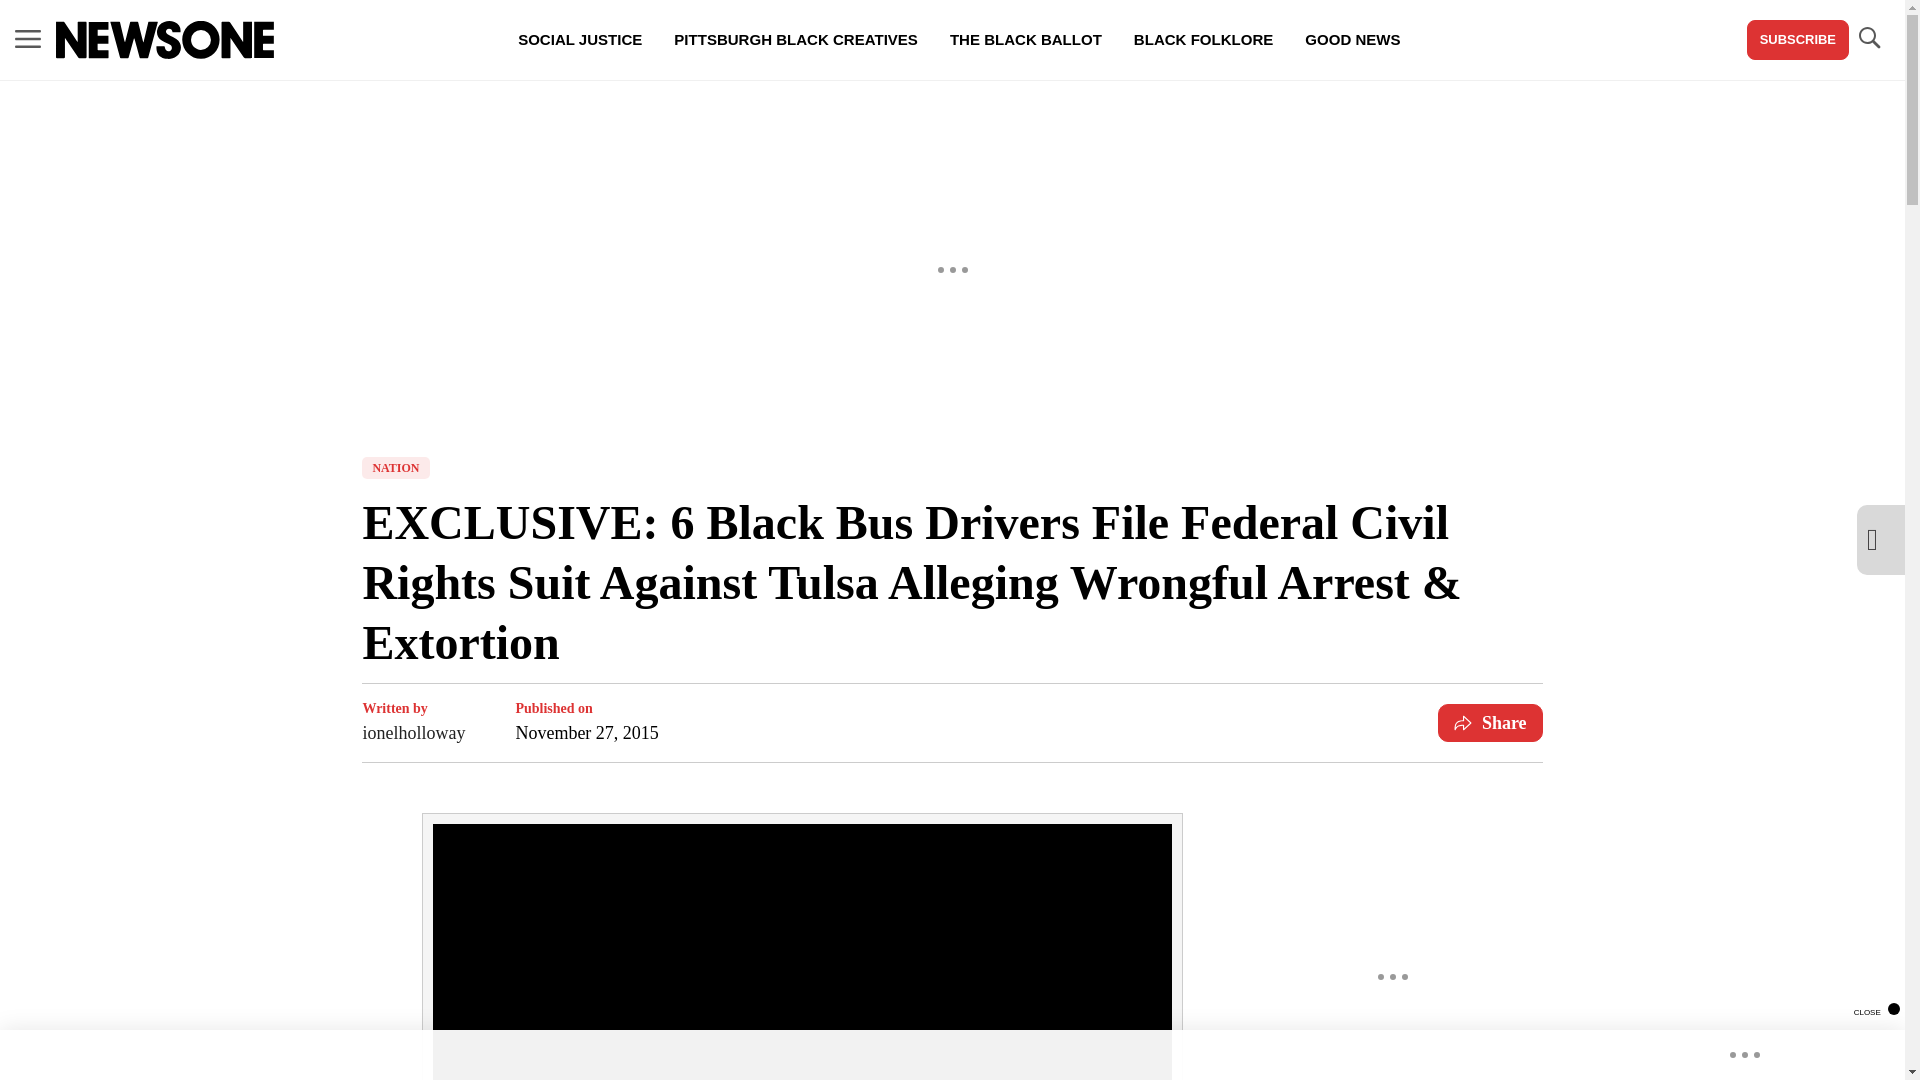 The image size is (1920, 1080). What do you see at coordinates (1868, 40) in the screenshot?
I see `TOGGLE SEARCH` at bounding box center [1868, 40].